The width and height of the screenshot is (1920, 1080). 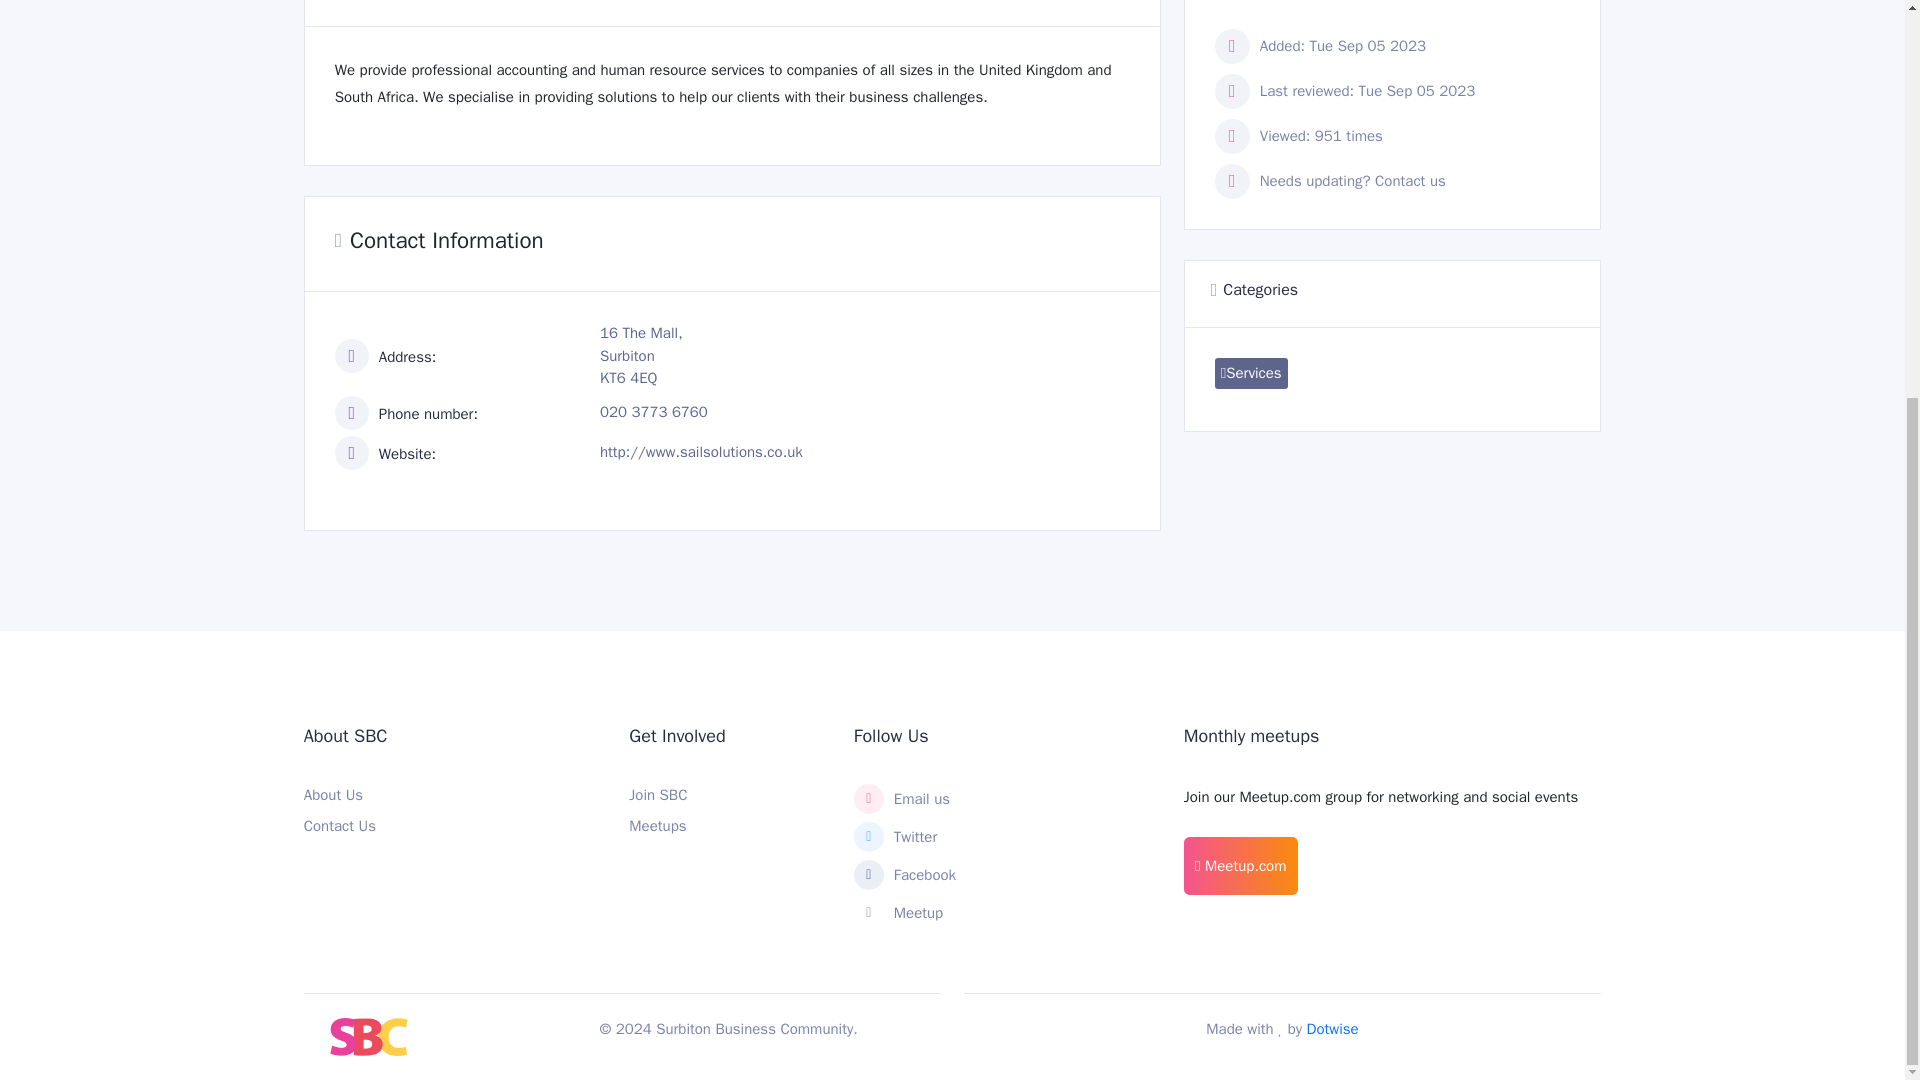 I want to click on Join SBC, so click(x=658, y=794).